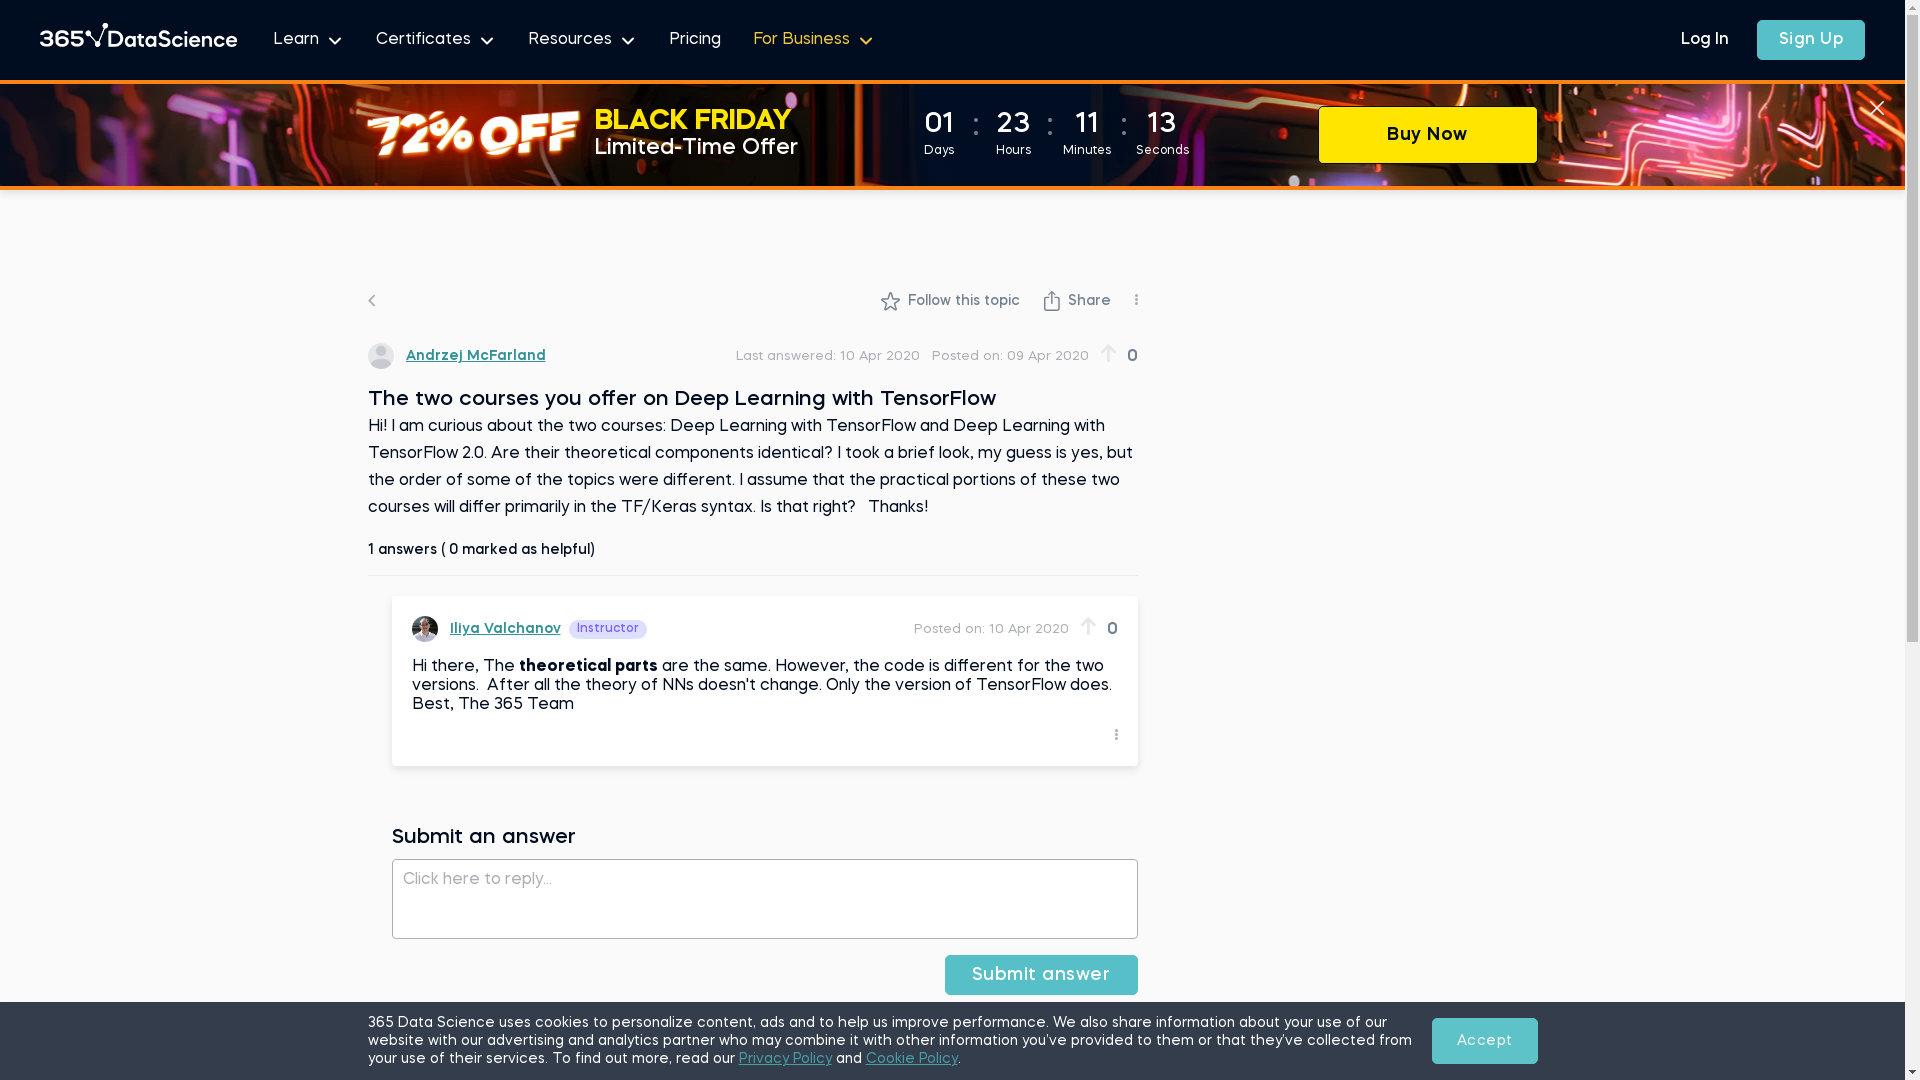 The height and width of the screenshot is (1080, 1920). What do you see at coordinates (138, 40) in the screenshot?
I see `365 Data Science` at bounding box center [138, 40].